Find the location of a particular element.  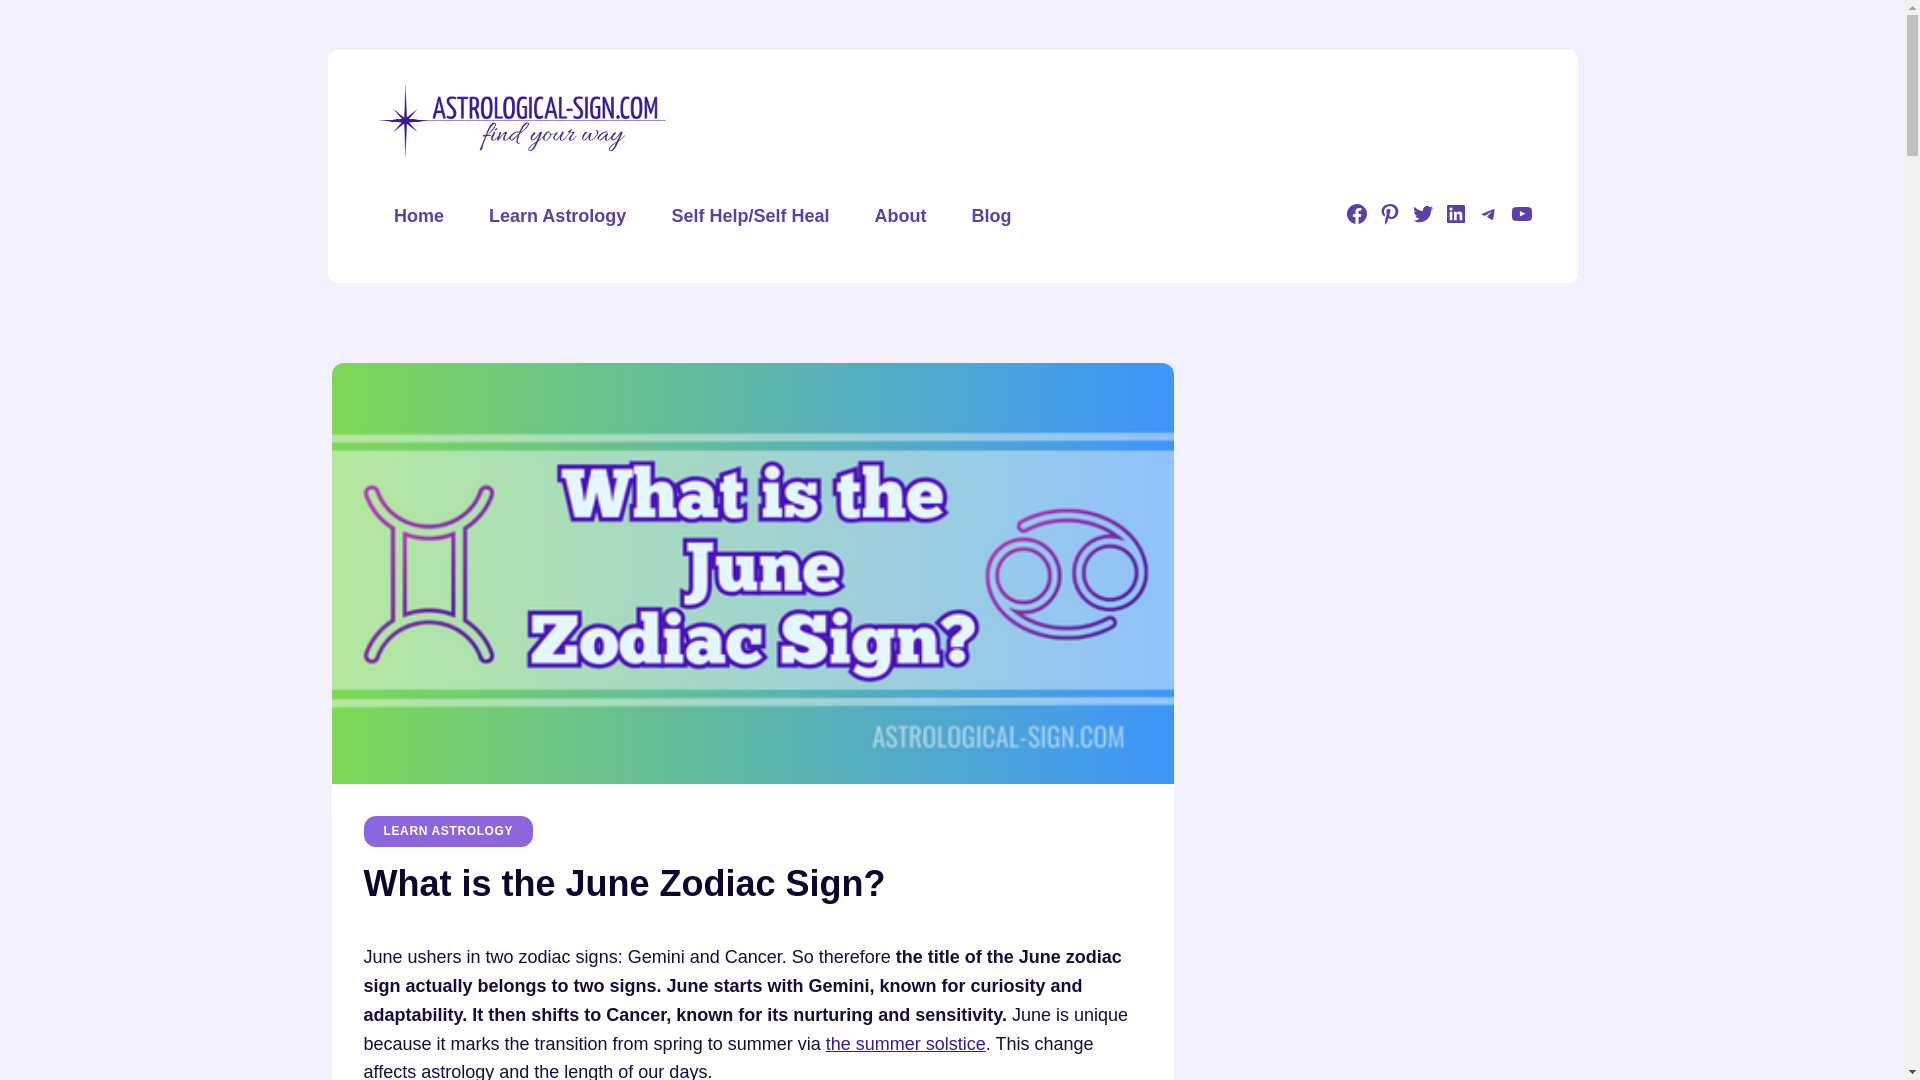

Learn Astrology is located at coordinates (557, 216).